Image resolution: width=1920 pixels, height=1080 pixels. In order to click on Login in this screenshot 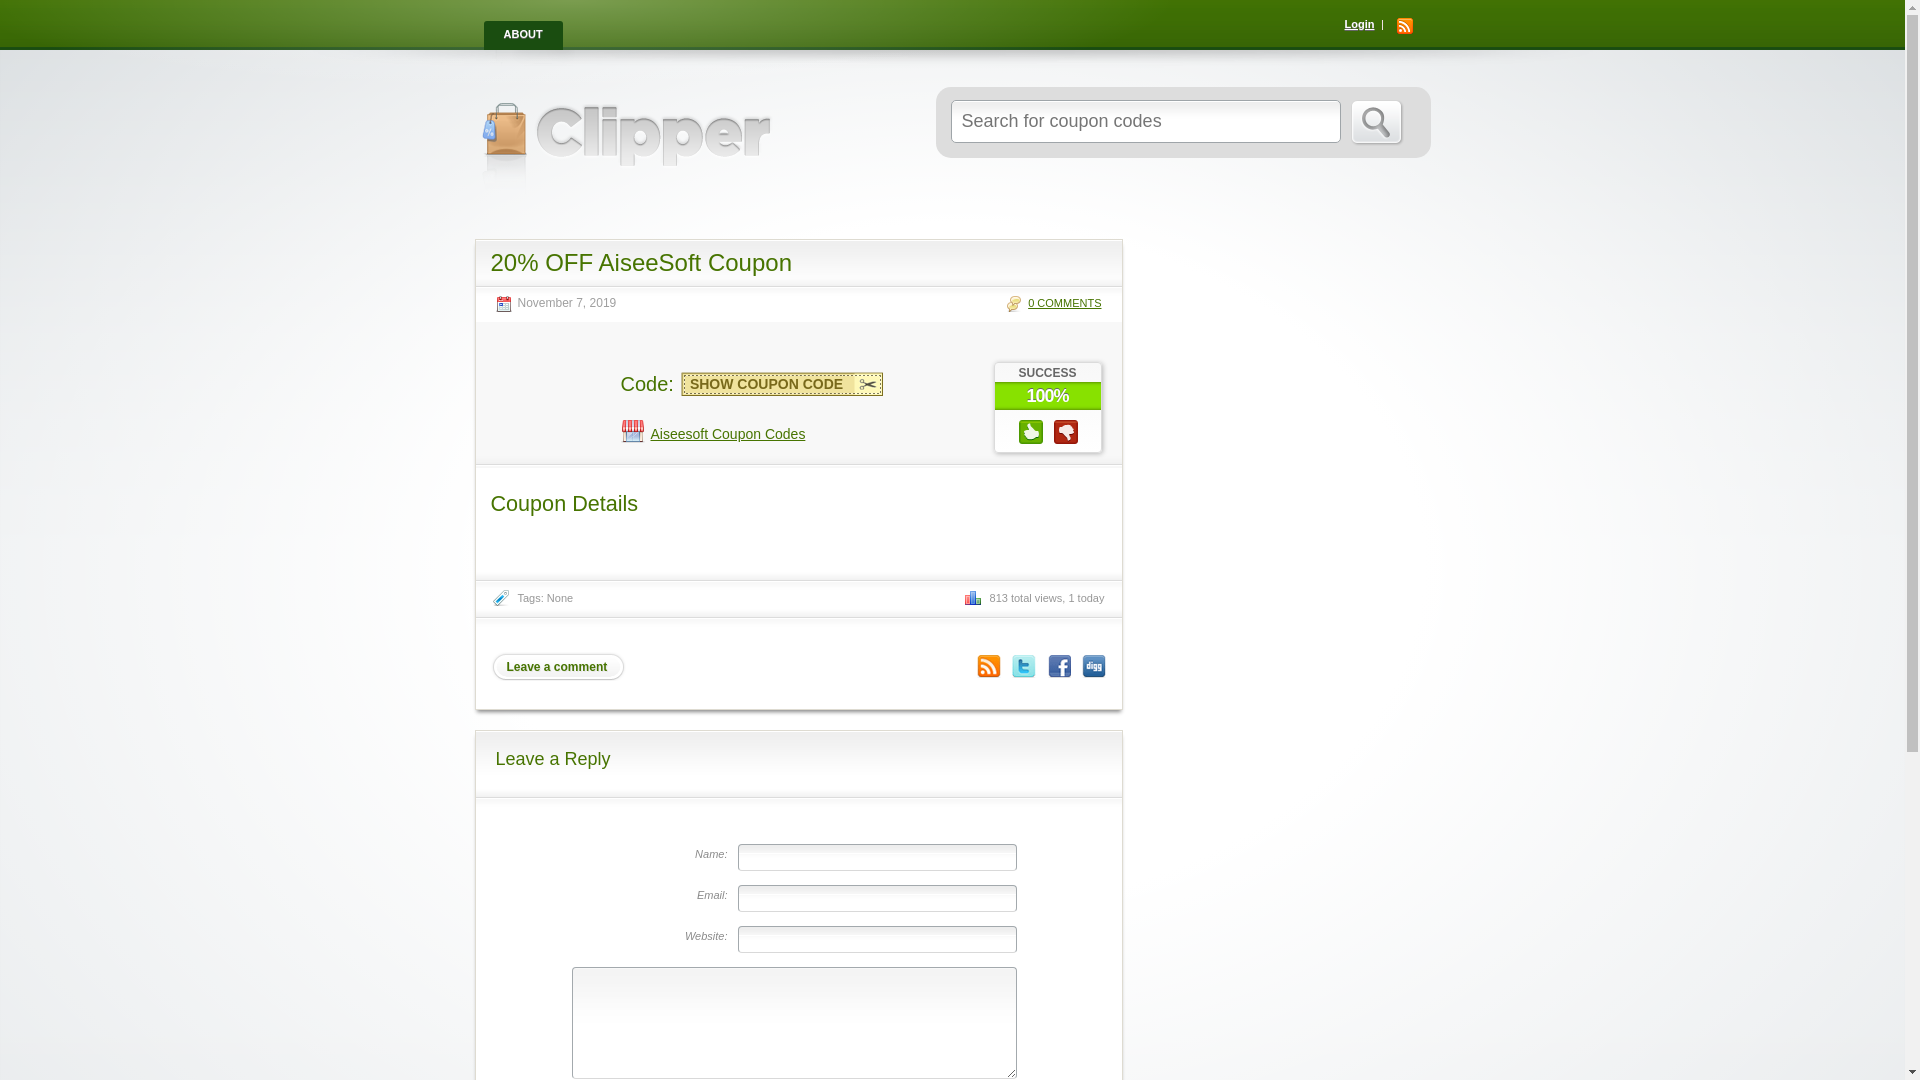, I will do `click(1360, 24)`.